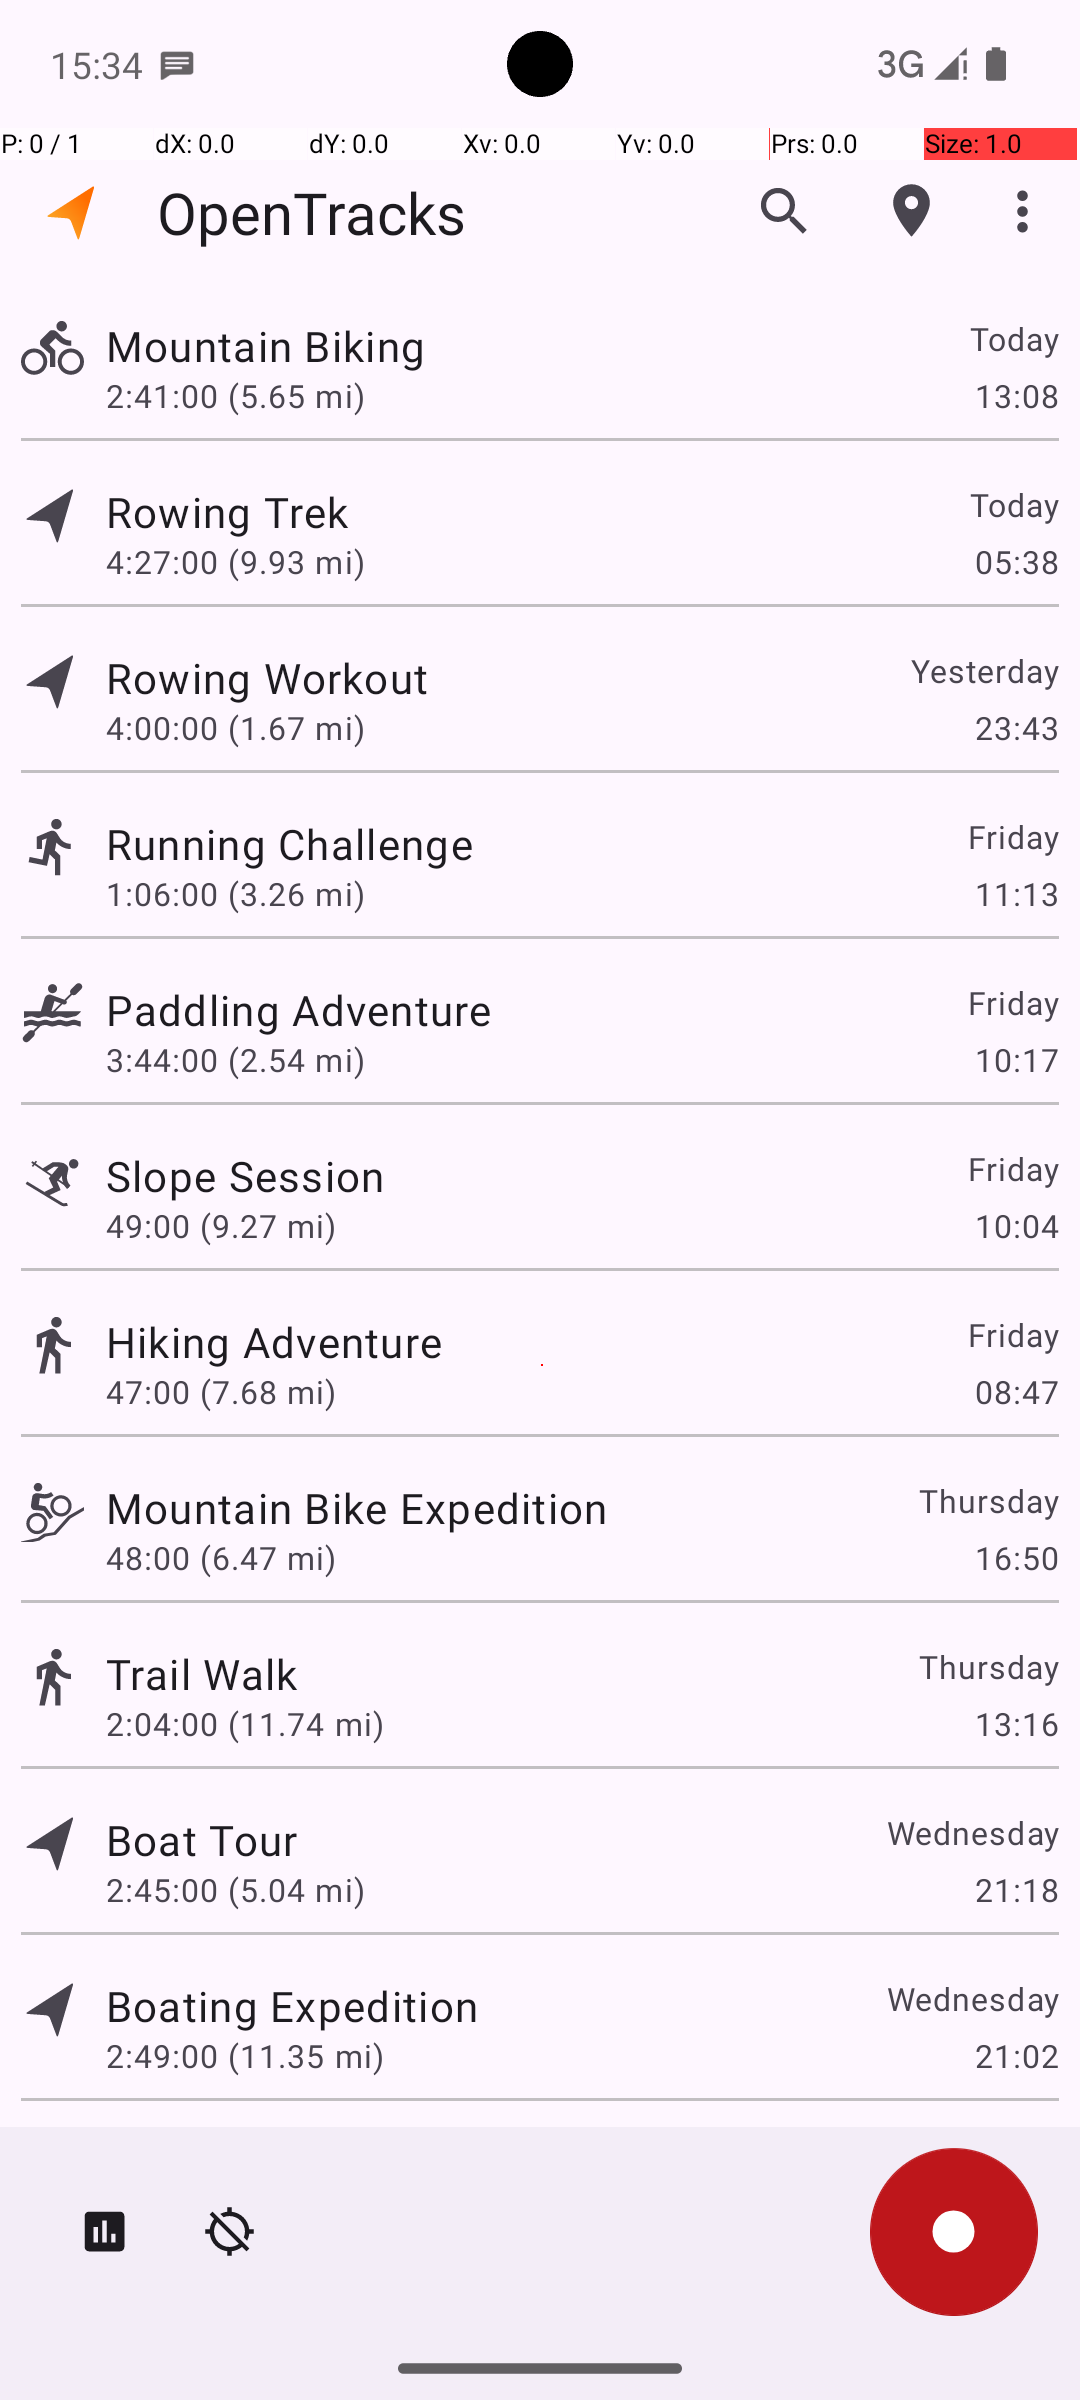 This screenshot has height=2400, width=1080. Describe the element at coordinates (221, 1226) in the screenshot. I see `49:00 (9.27 mi)` at that location.